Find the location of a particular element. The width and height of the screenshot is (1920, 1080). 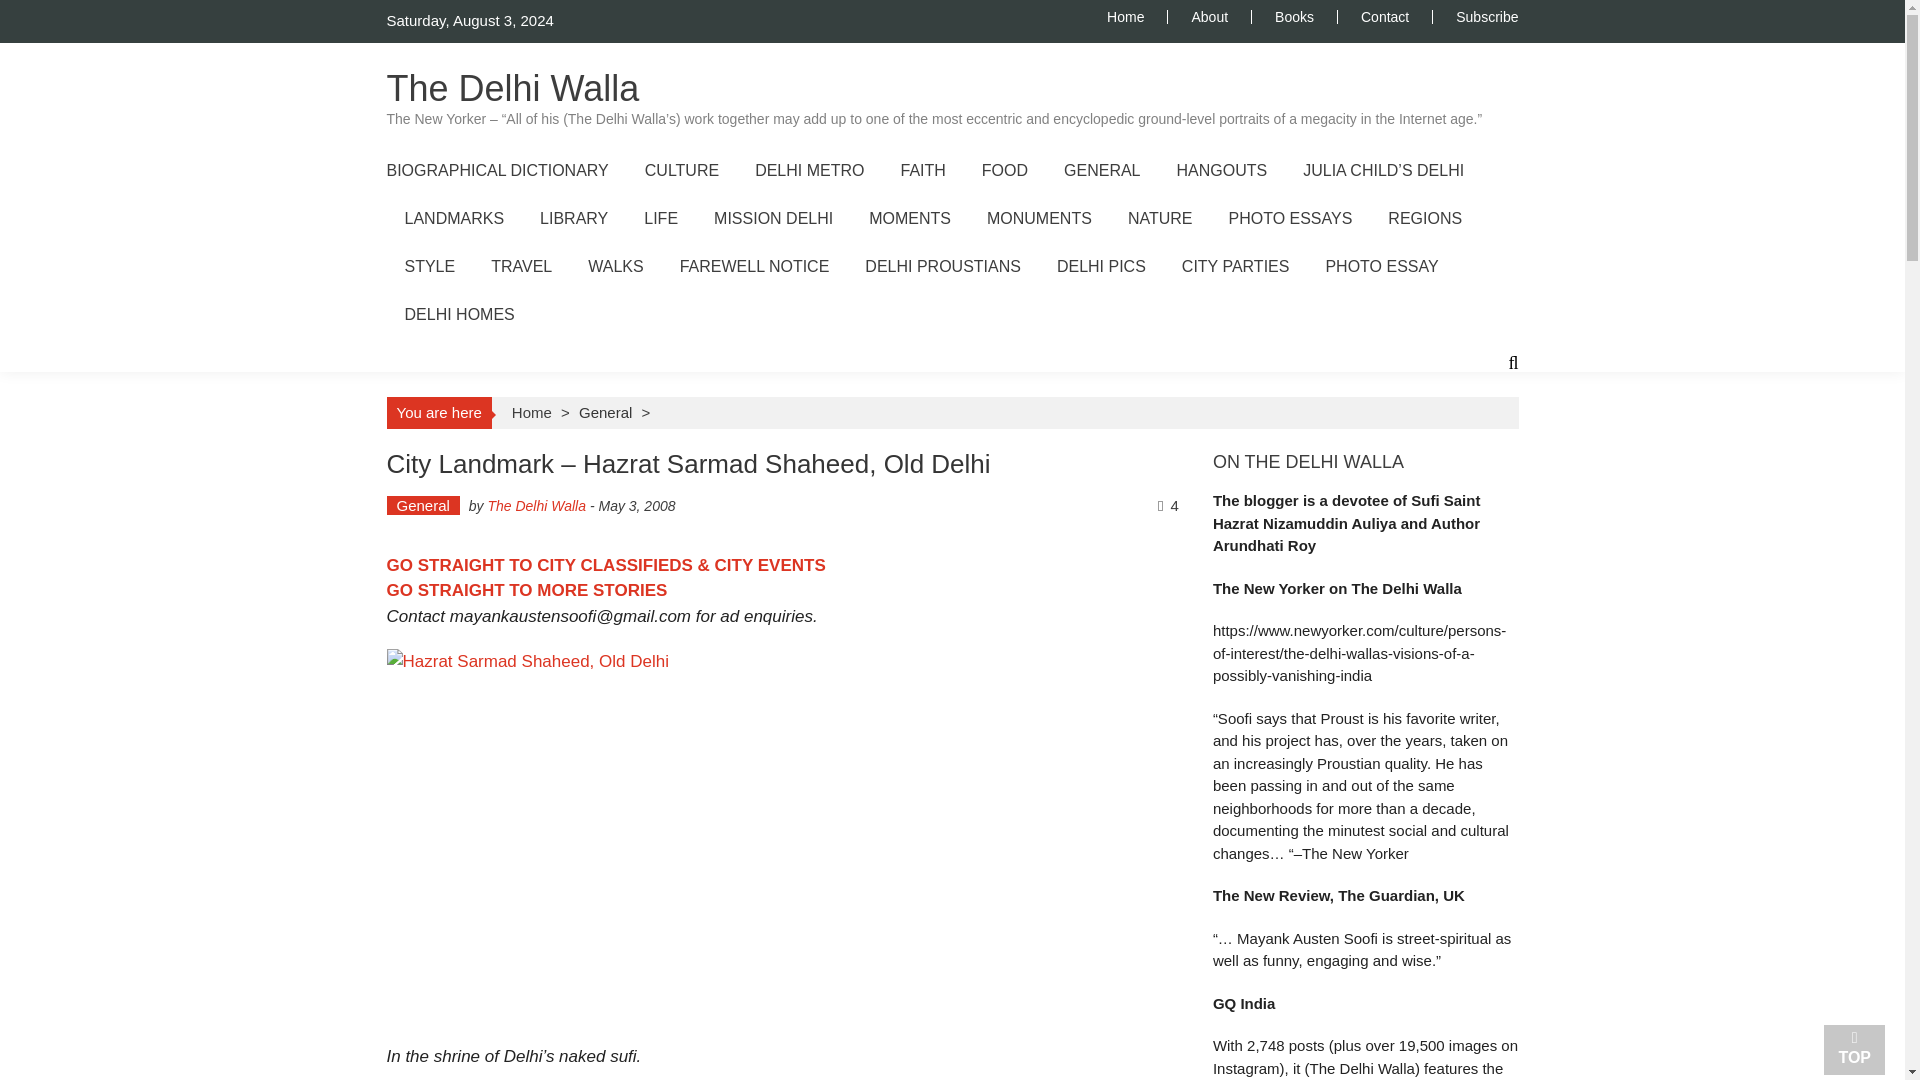

PHOTO ESSAY is located at coordinates (1381, 266).